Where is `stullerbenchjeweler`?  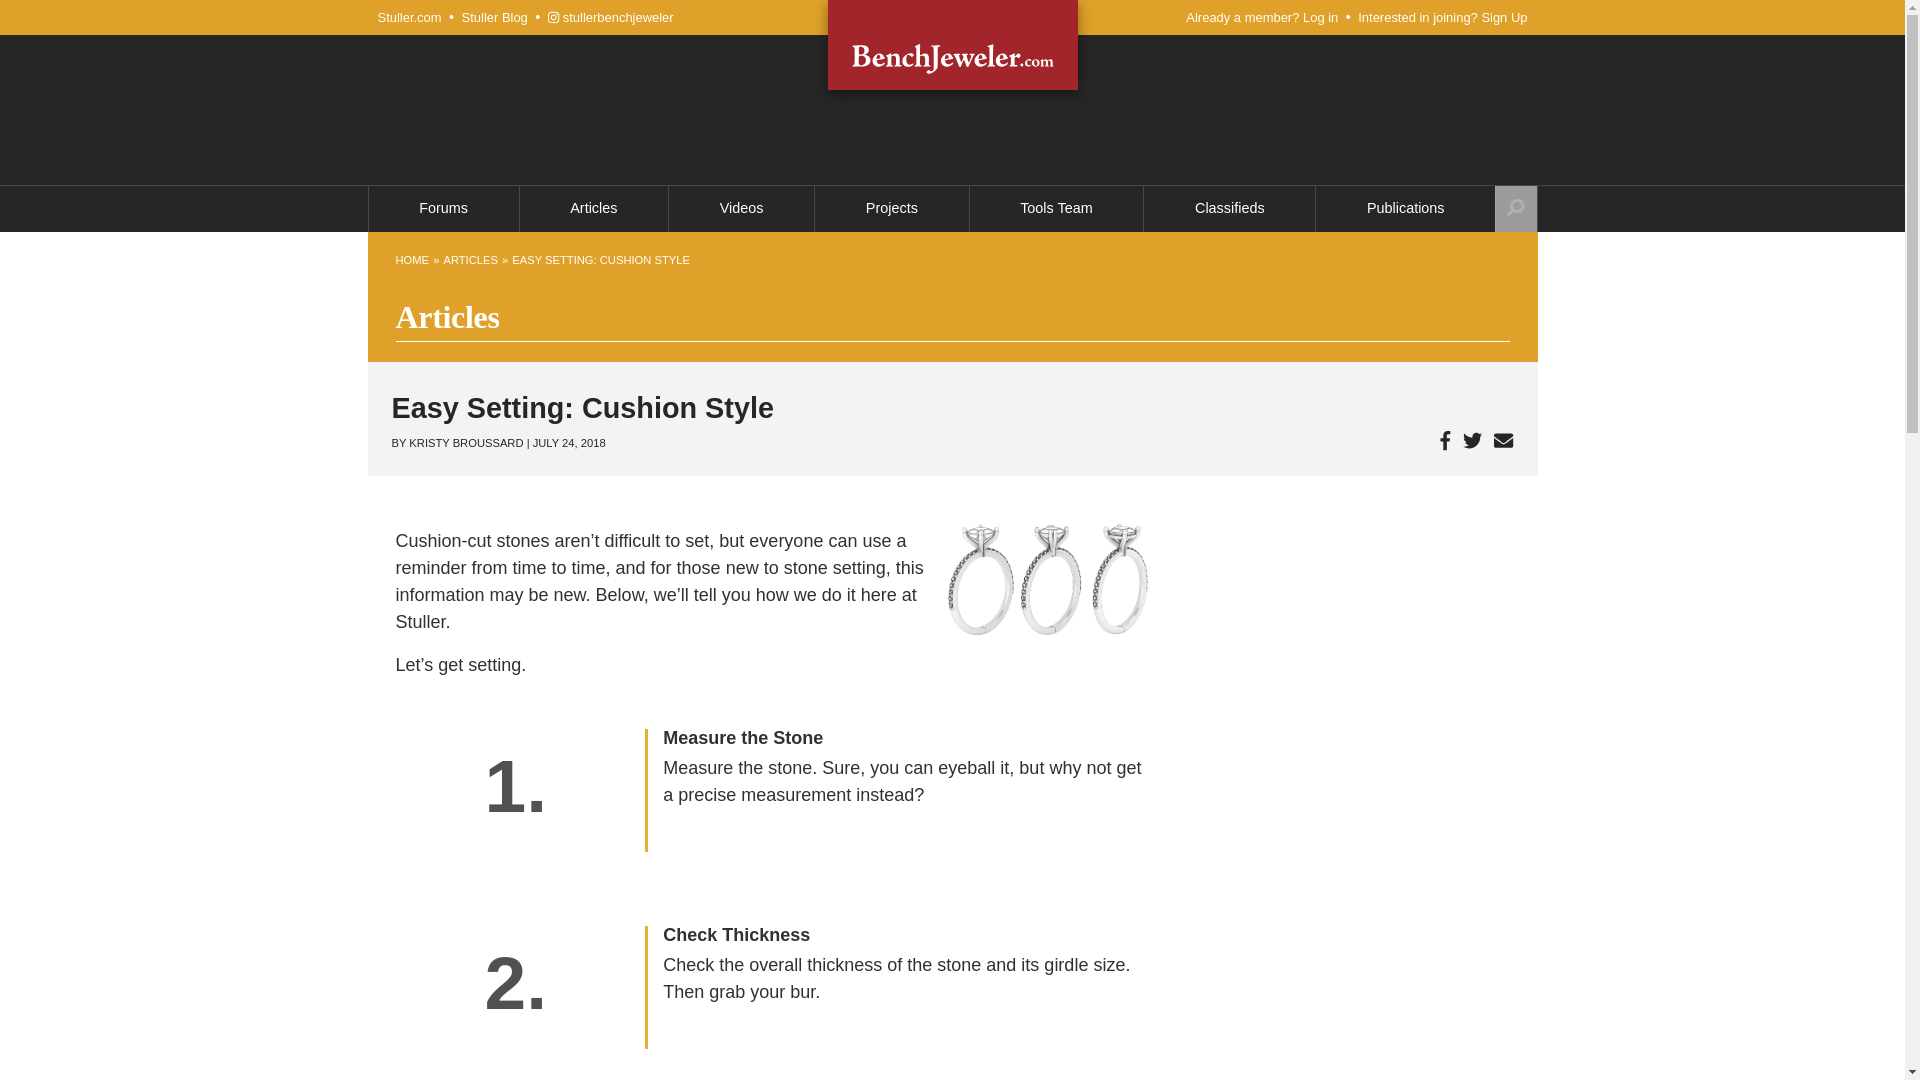 stullerbenchjeweler is located at coordinates (610, 17).